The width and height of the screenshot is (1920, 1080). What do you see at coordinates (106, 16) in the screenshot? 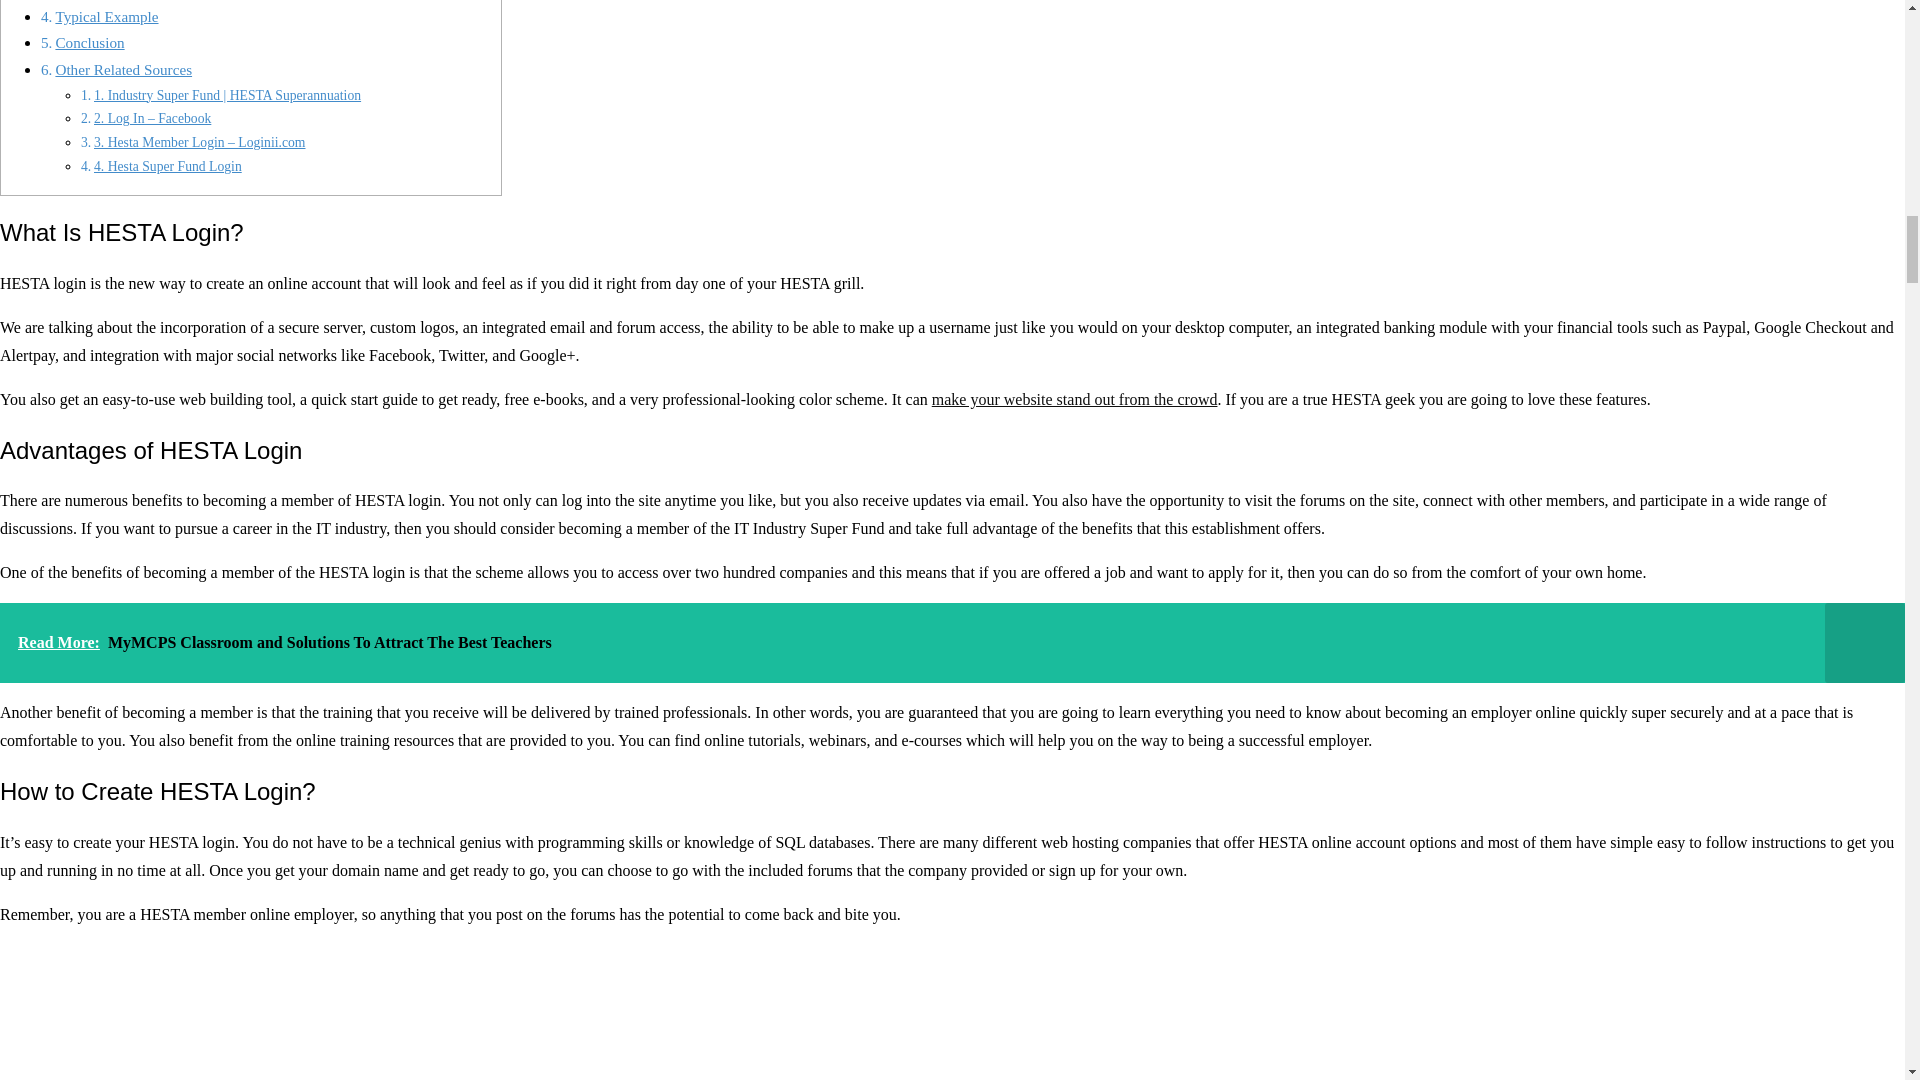
I see `Typical Example` at bounding box center [106, 16].